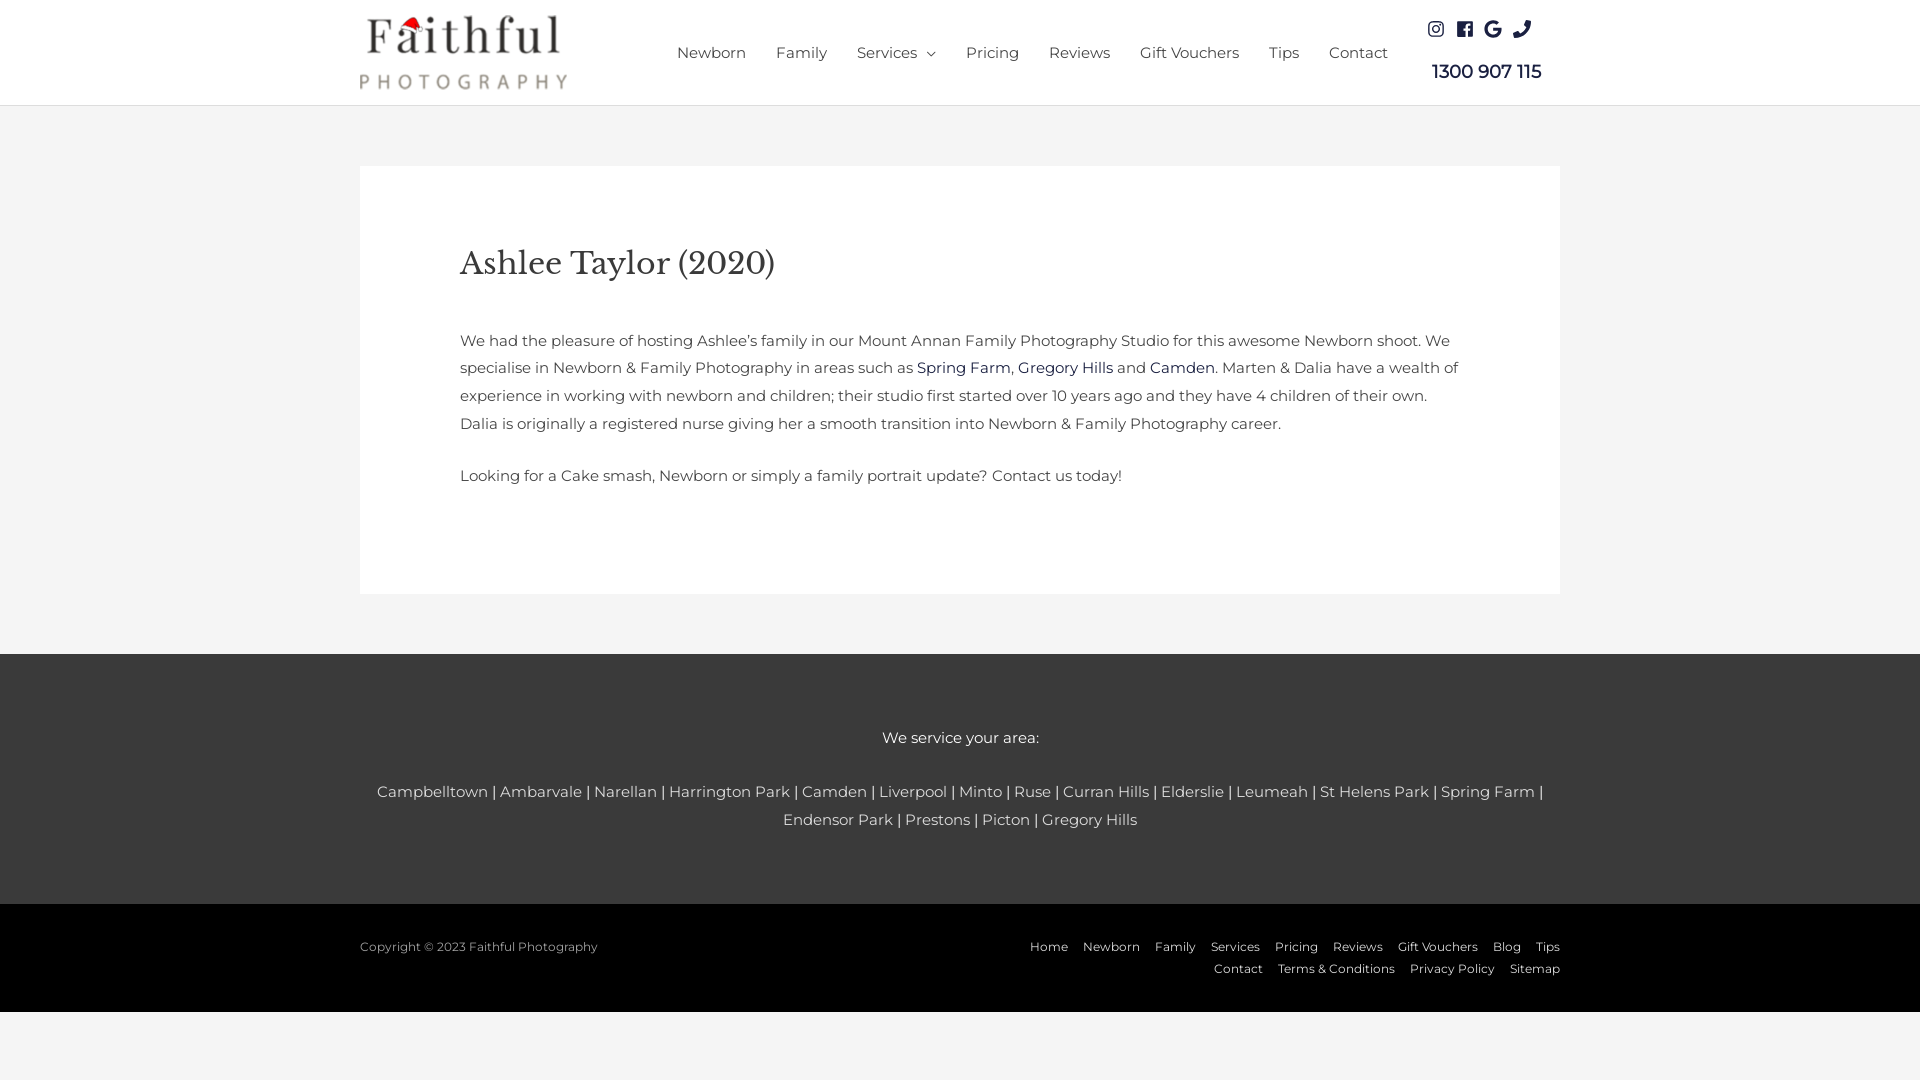  I want to click on Family, so click(802, 52).